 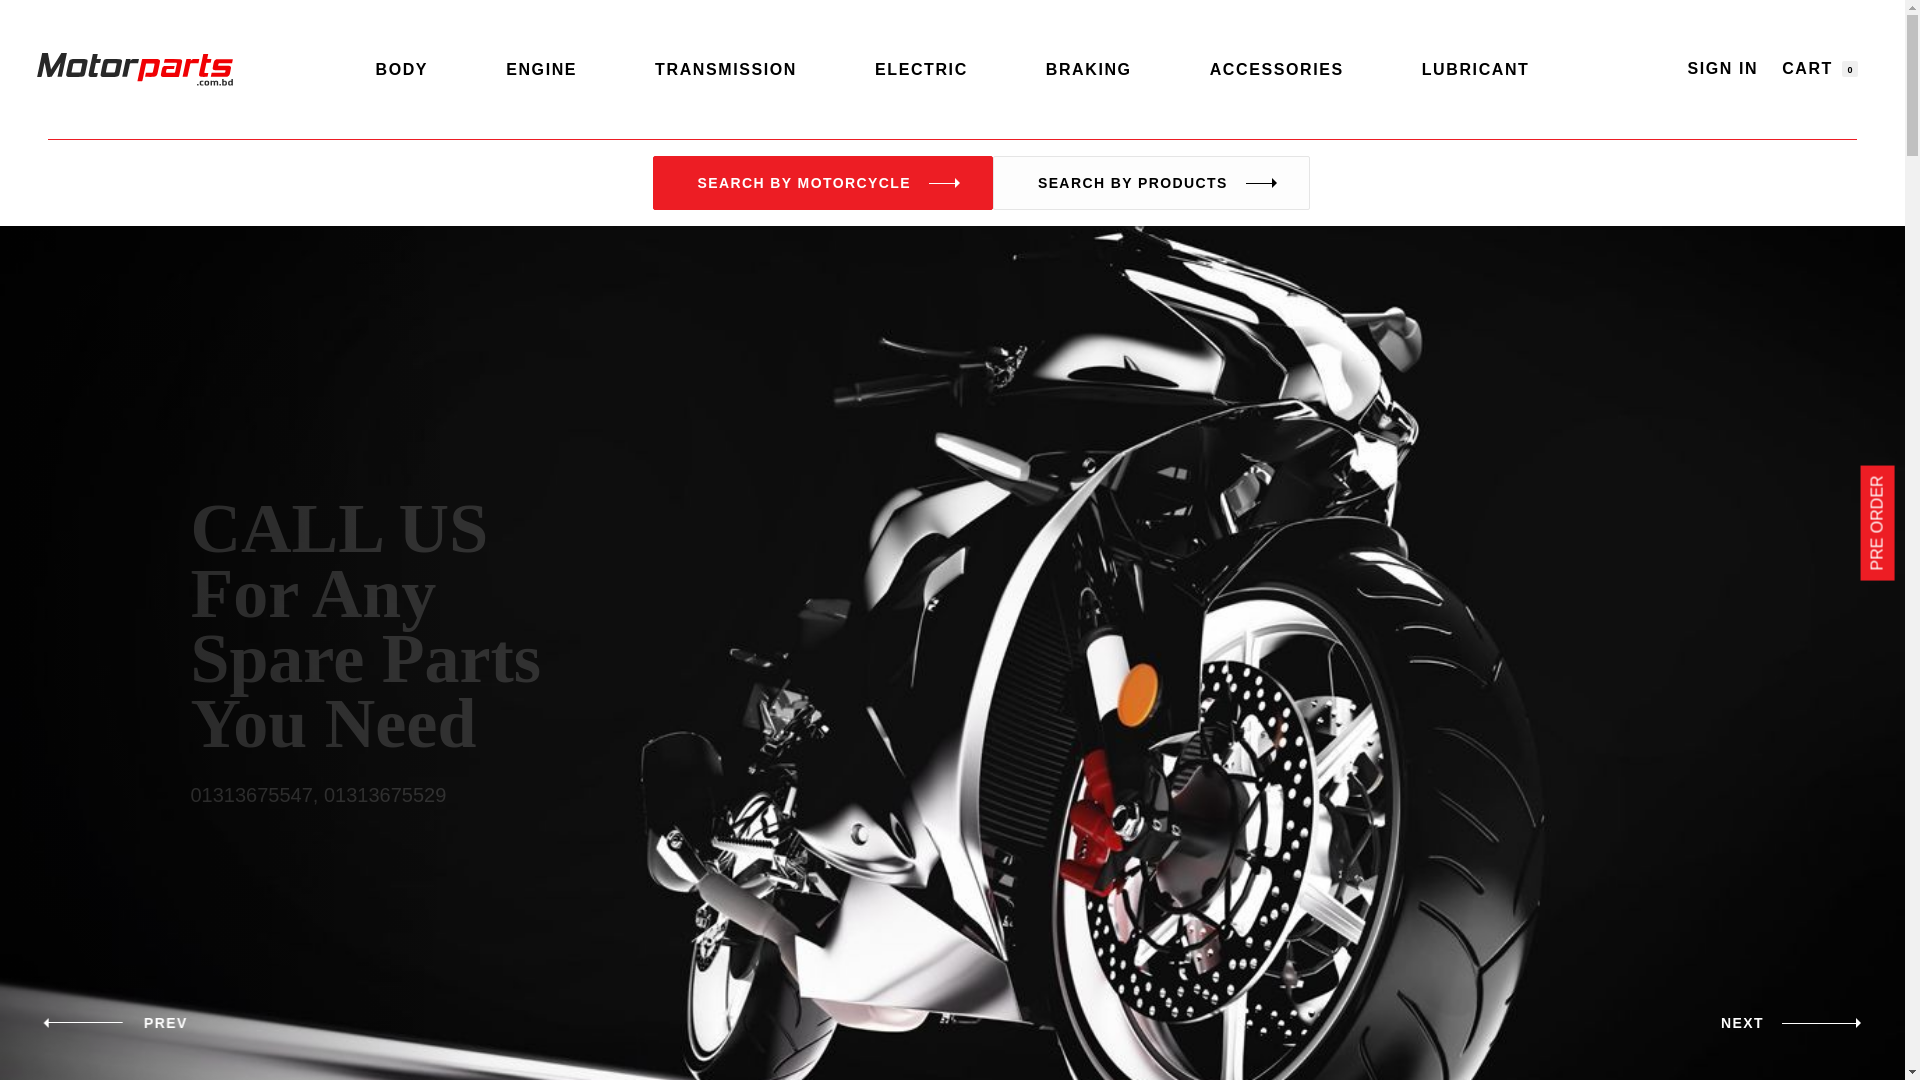 What do you see at coordinates (402, 70) in the screenshot?
I see `BODY` at bounding box center [402, 70].